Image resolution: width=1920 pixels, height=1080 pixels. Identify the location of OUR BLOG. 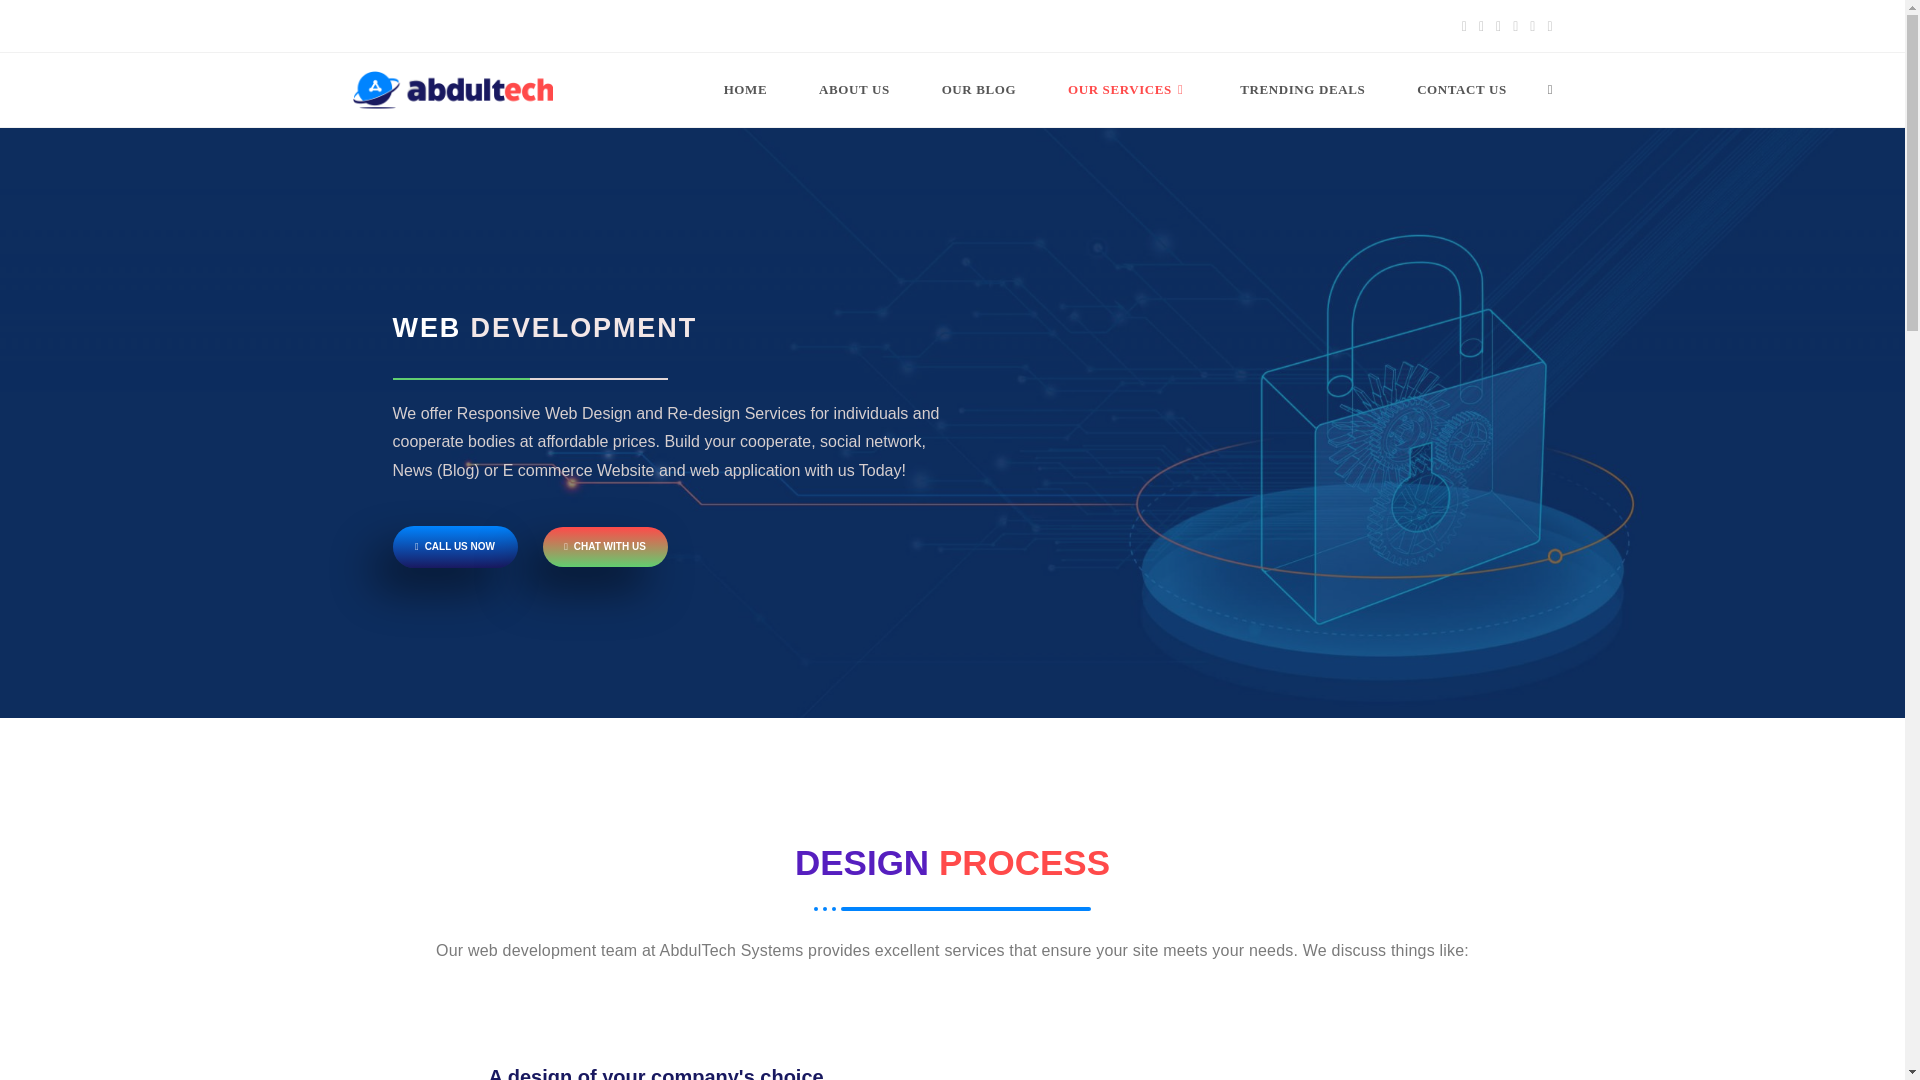
(978, 90).